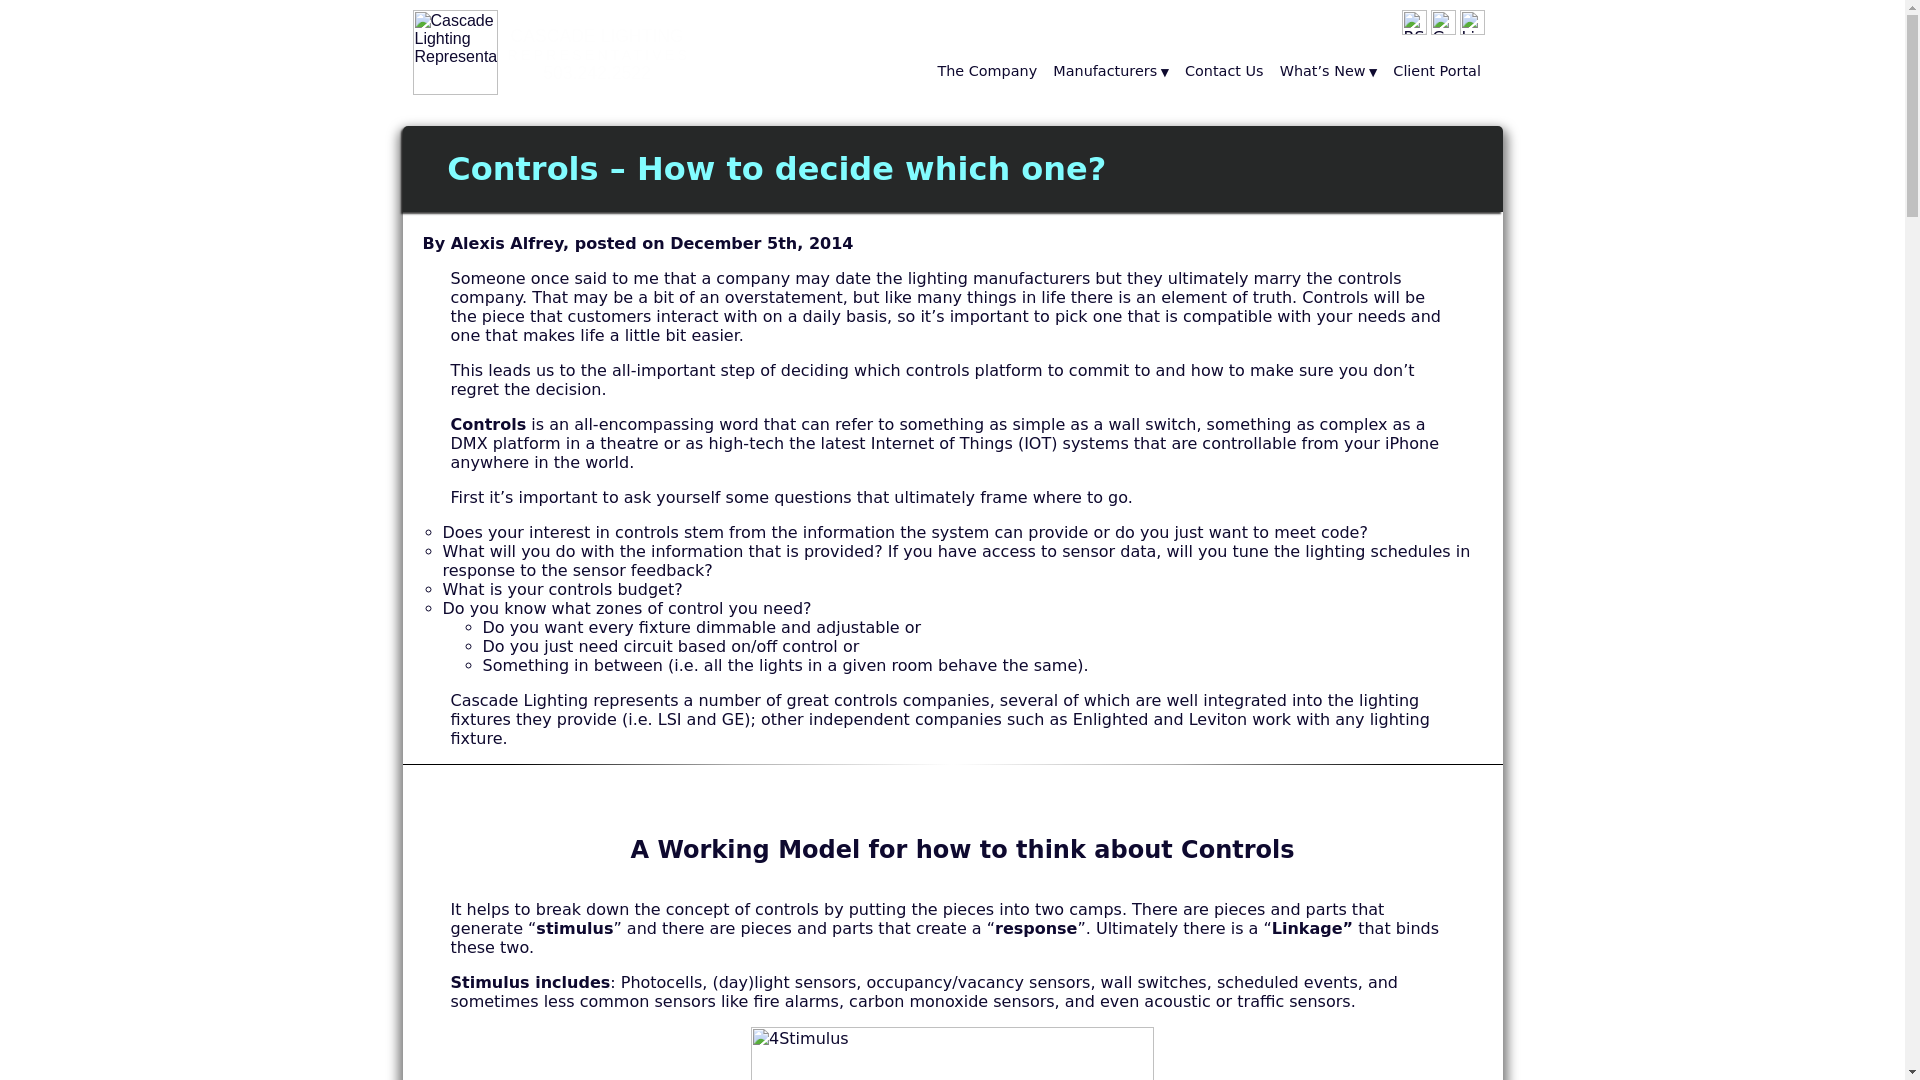 The image size is (1920, 1080). What do you see at coordinates (1414, 22) in the screenshot?
I see `Linked In` at bounding box center [1414, 22].